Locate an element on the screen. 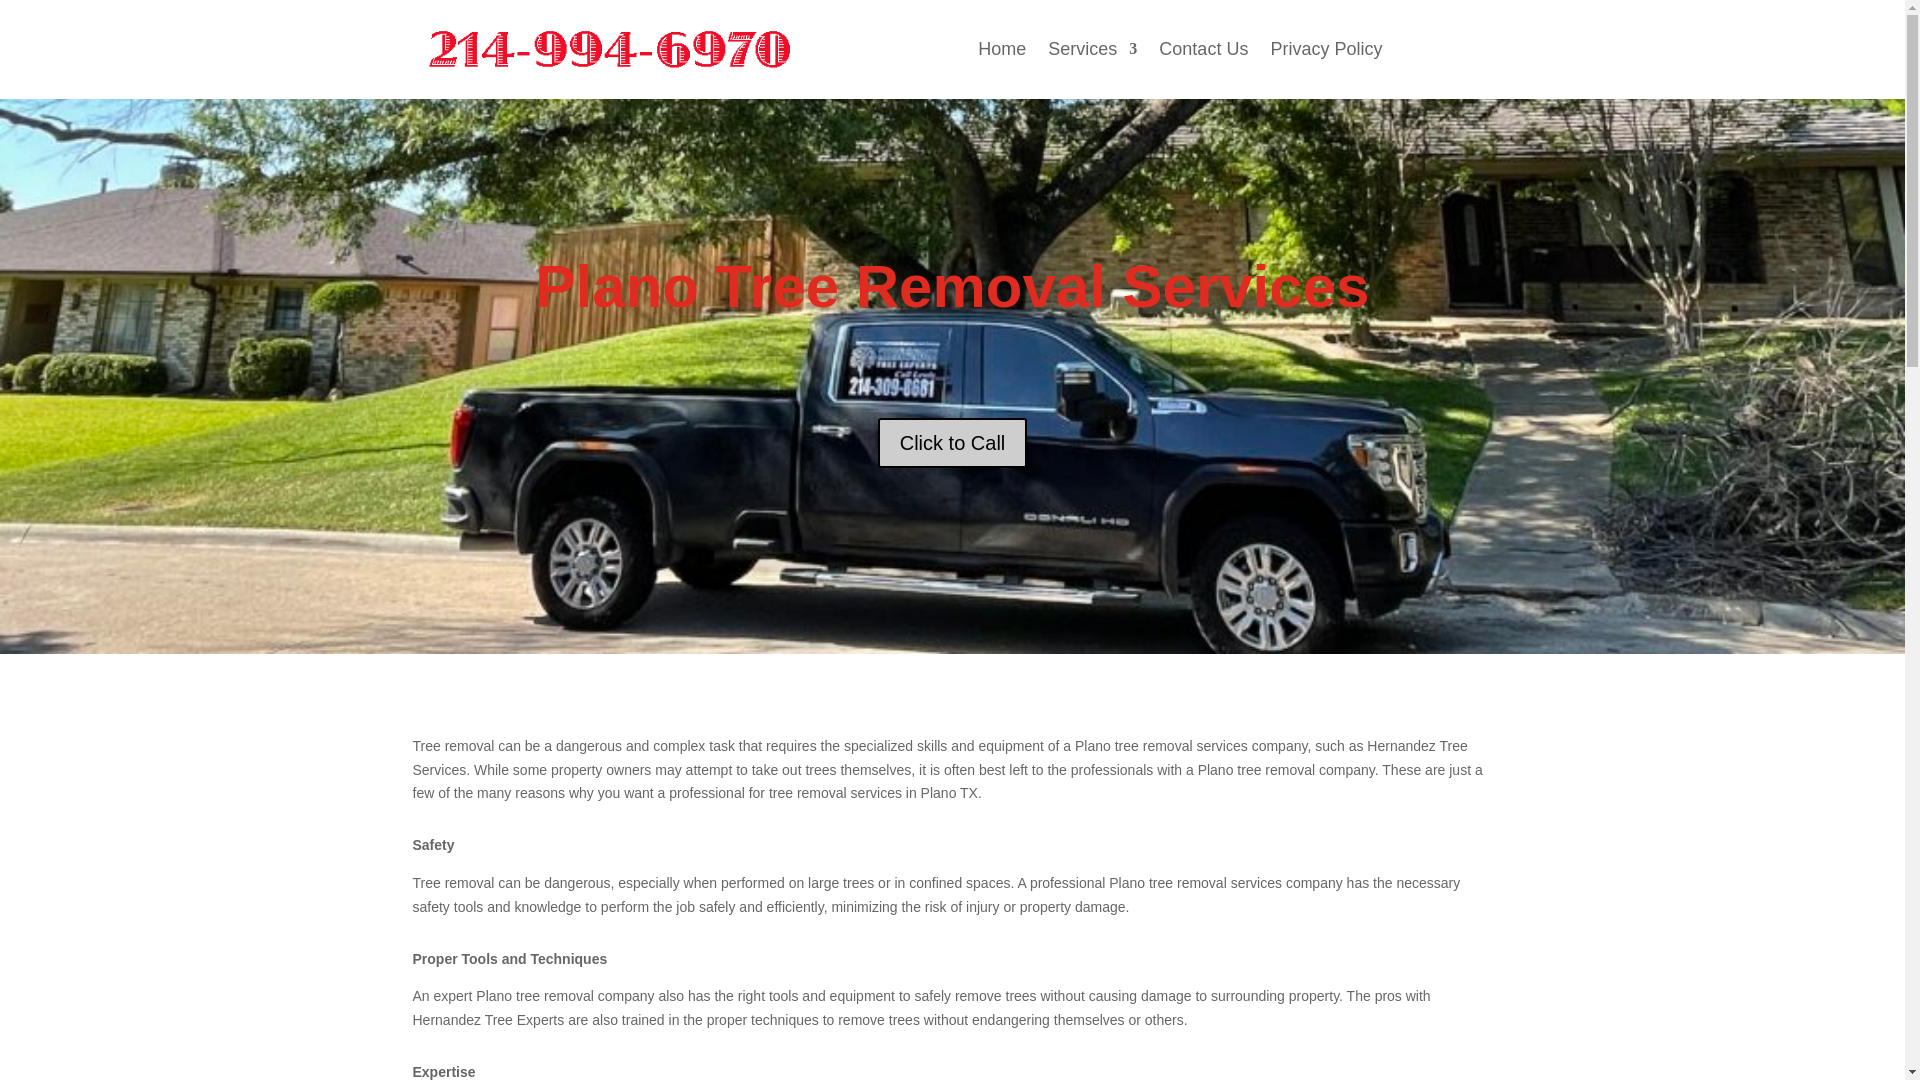  phone2 is located at coordinates (610, 52).